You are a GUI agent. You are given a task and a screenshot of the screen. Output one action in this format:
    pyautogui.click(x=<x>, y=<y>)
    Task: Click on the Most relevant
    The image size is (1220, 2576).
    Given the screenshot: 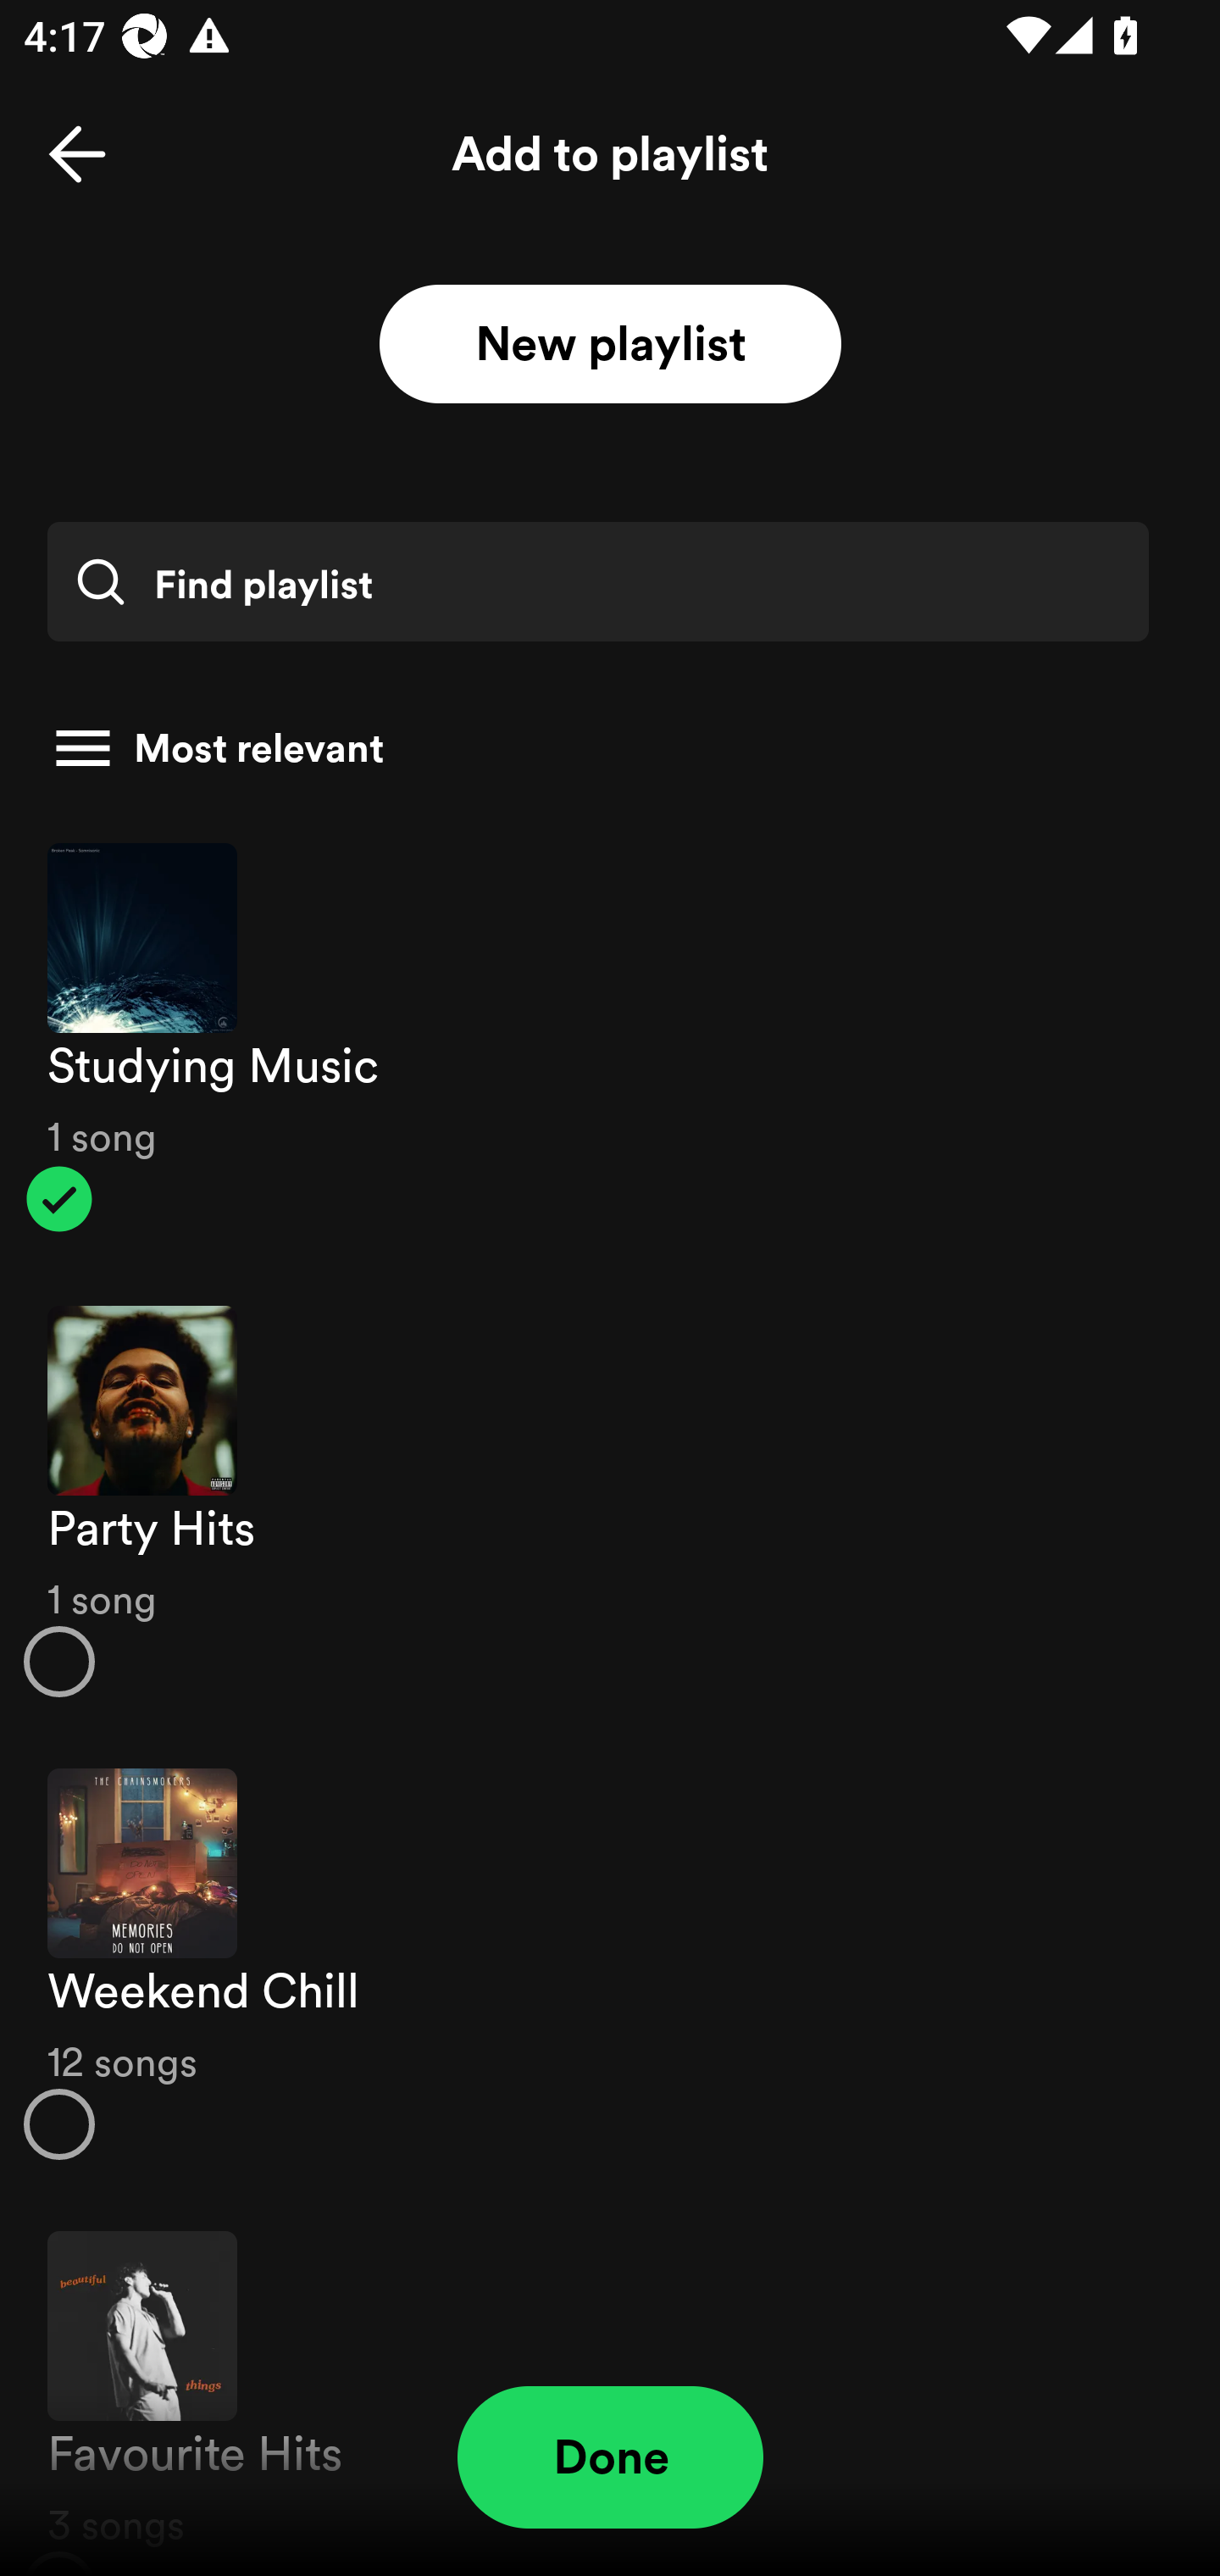 What is the action you would take?
    pyautogui.click(x=598, y=748)
    